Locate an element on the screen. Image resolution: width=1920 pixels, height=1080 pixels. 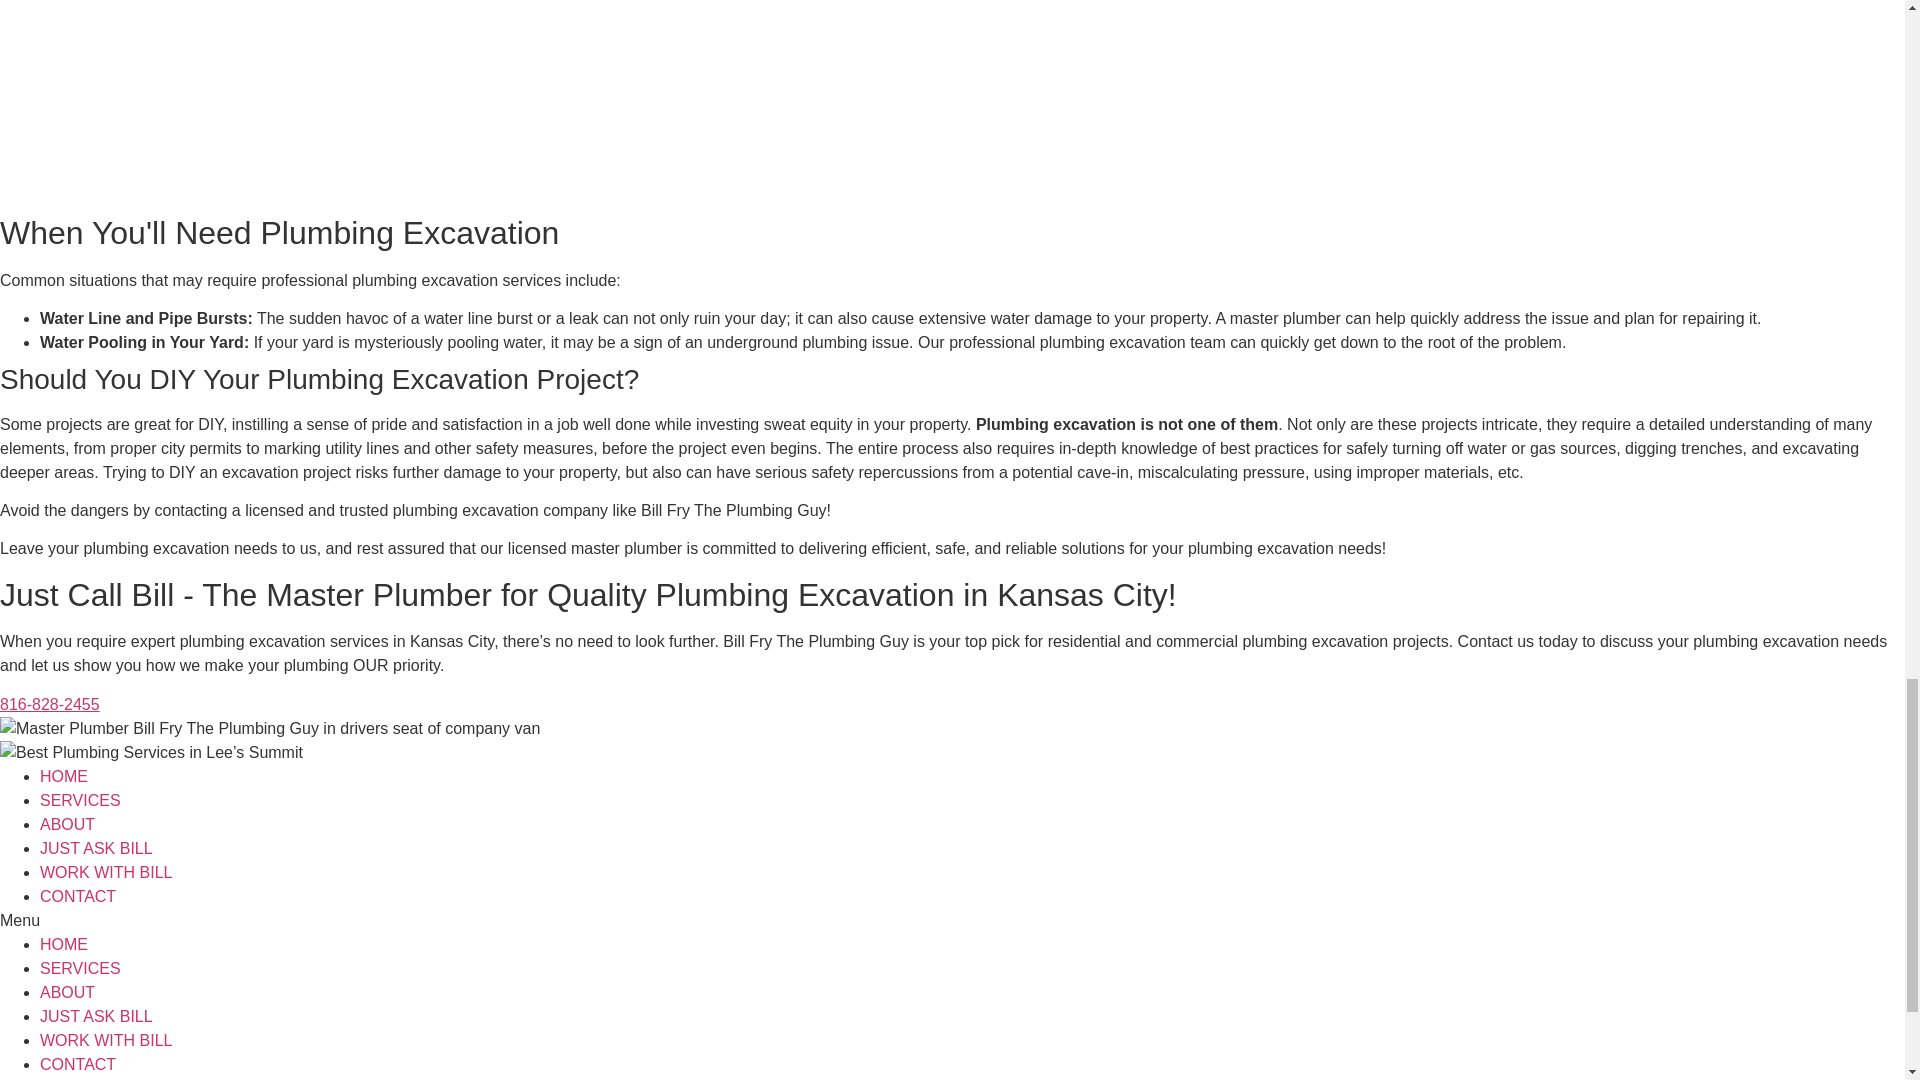
SERVICES is located at coordinates (80, 968).